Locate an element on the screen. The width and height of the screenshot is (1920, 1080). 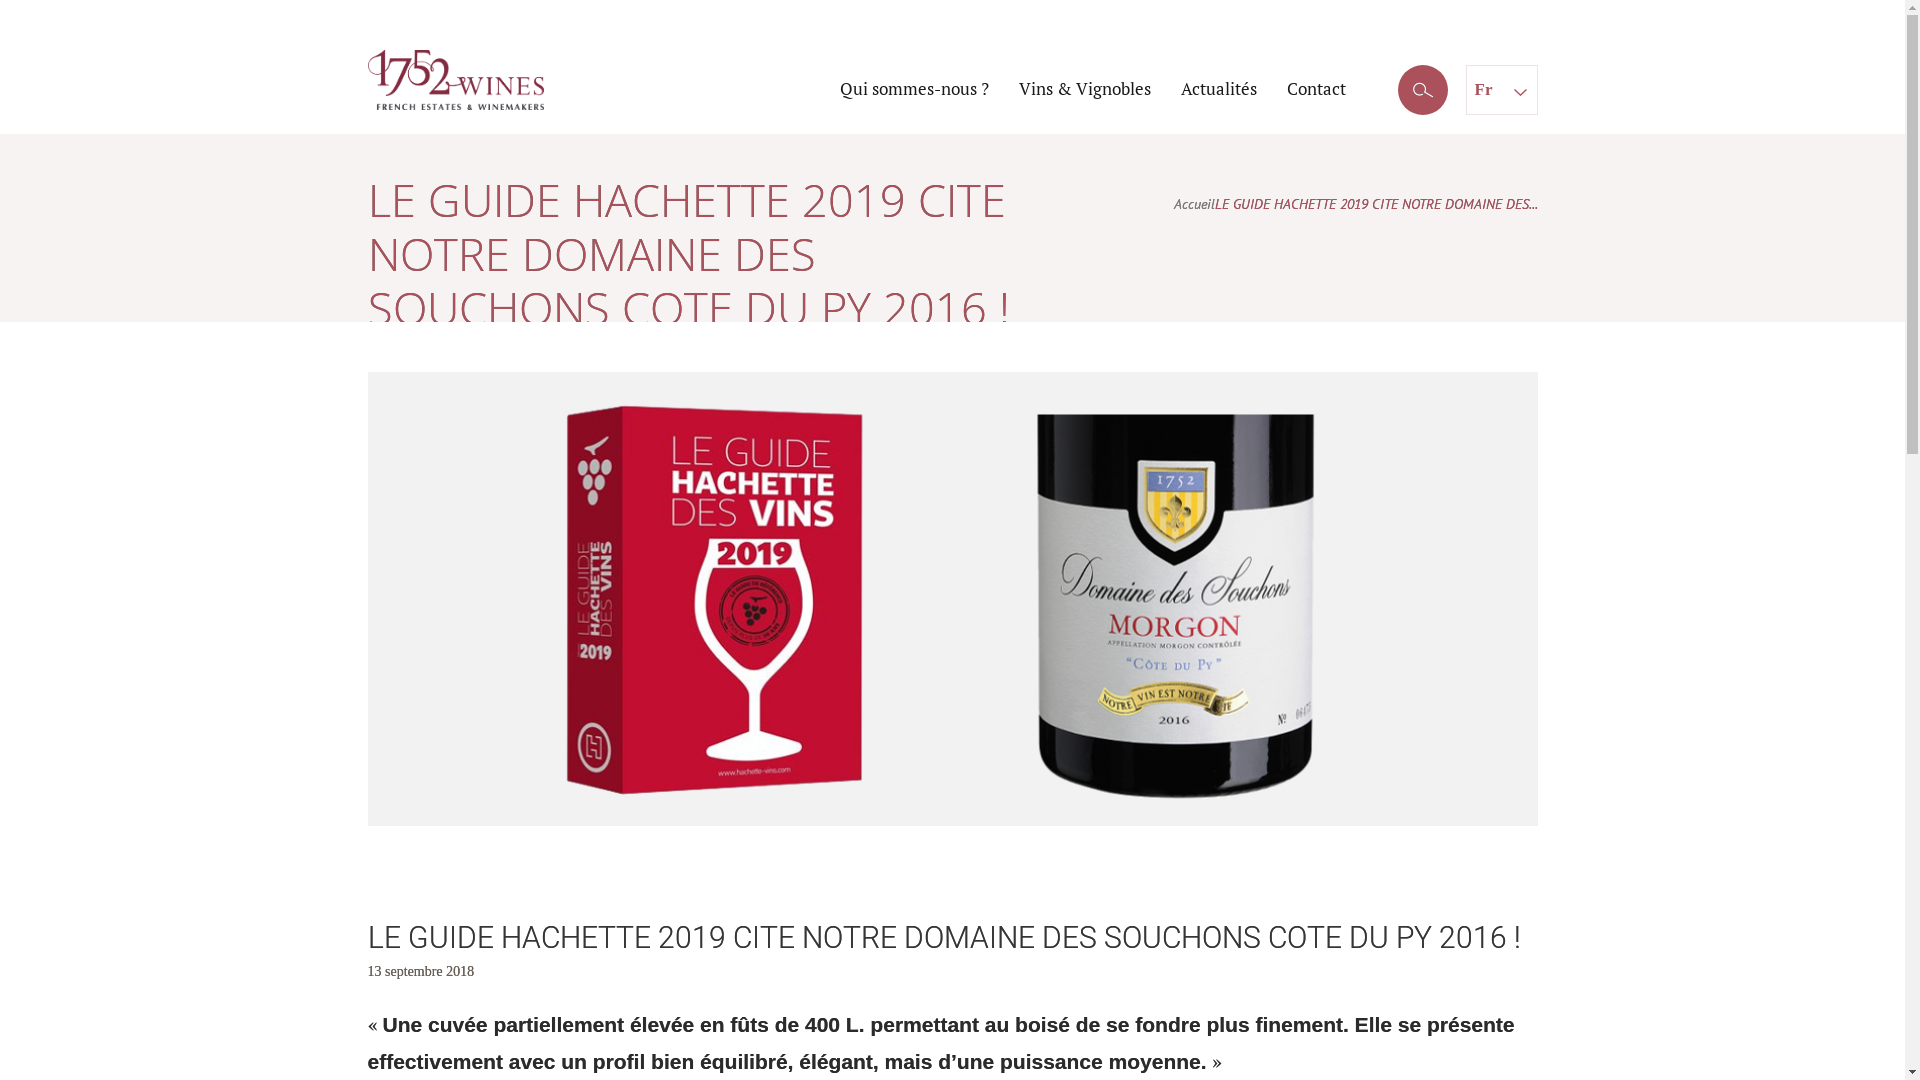
Vins & Vignobles is located at coordinates (1084, 88).